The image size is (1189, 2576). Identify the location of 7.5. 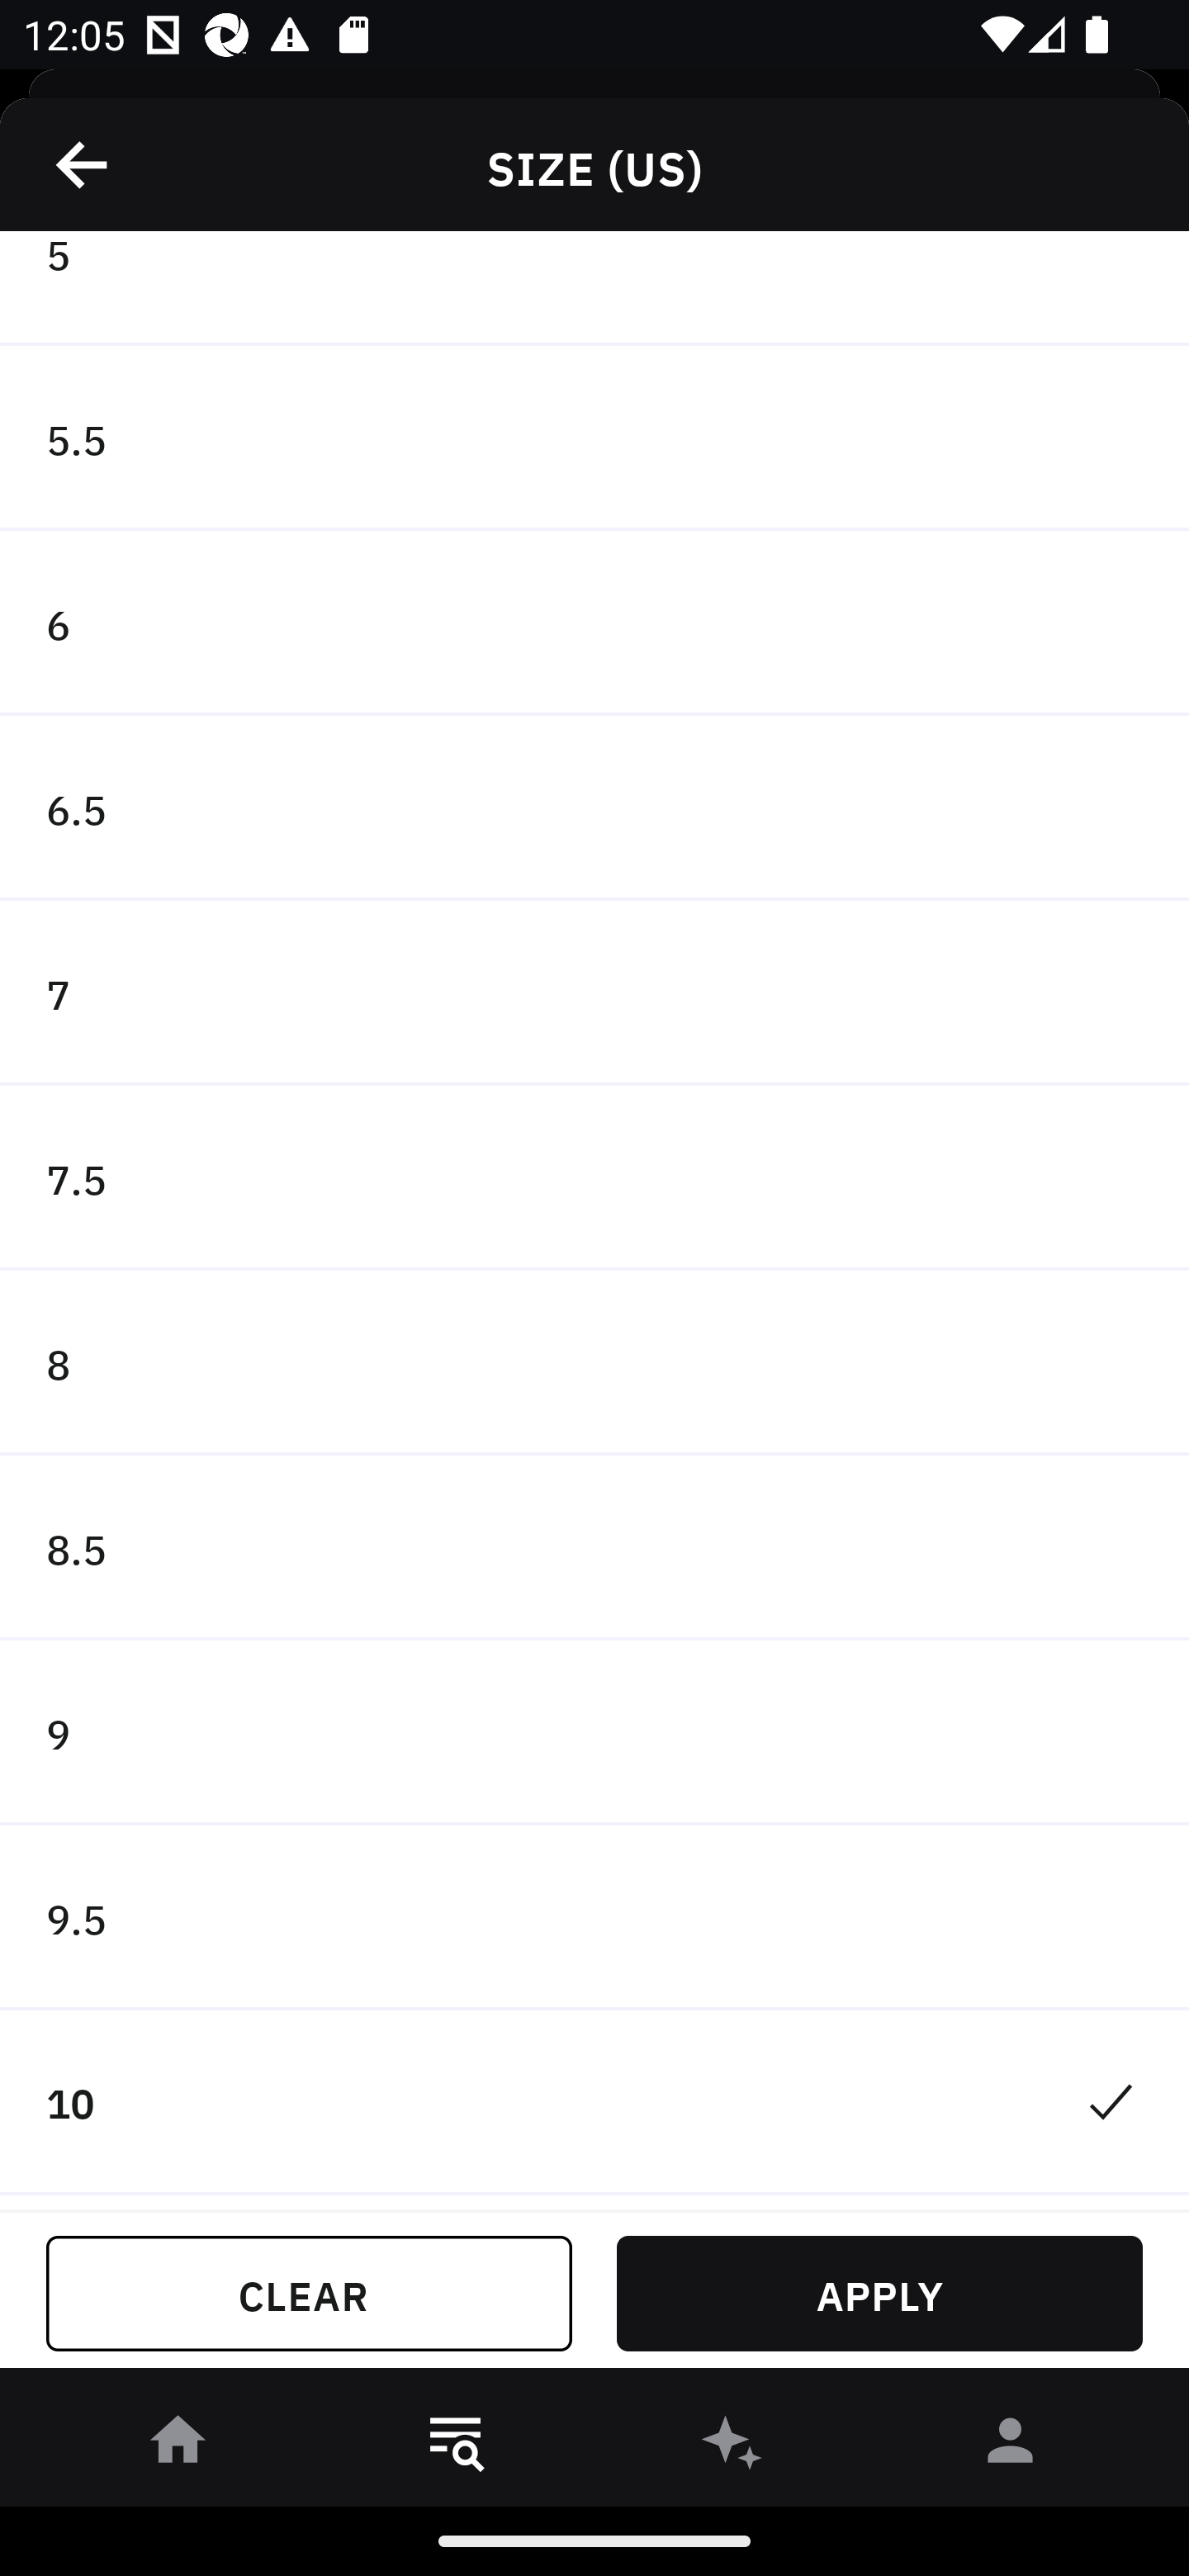
(594, 1177).